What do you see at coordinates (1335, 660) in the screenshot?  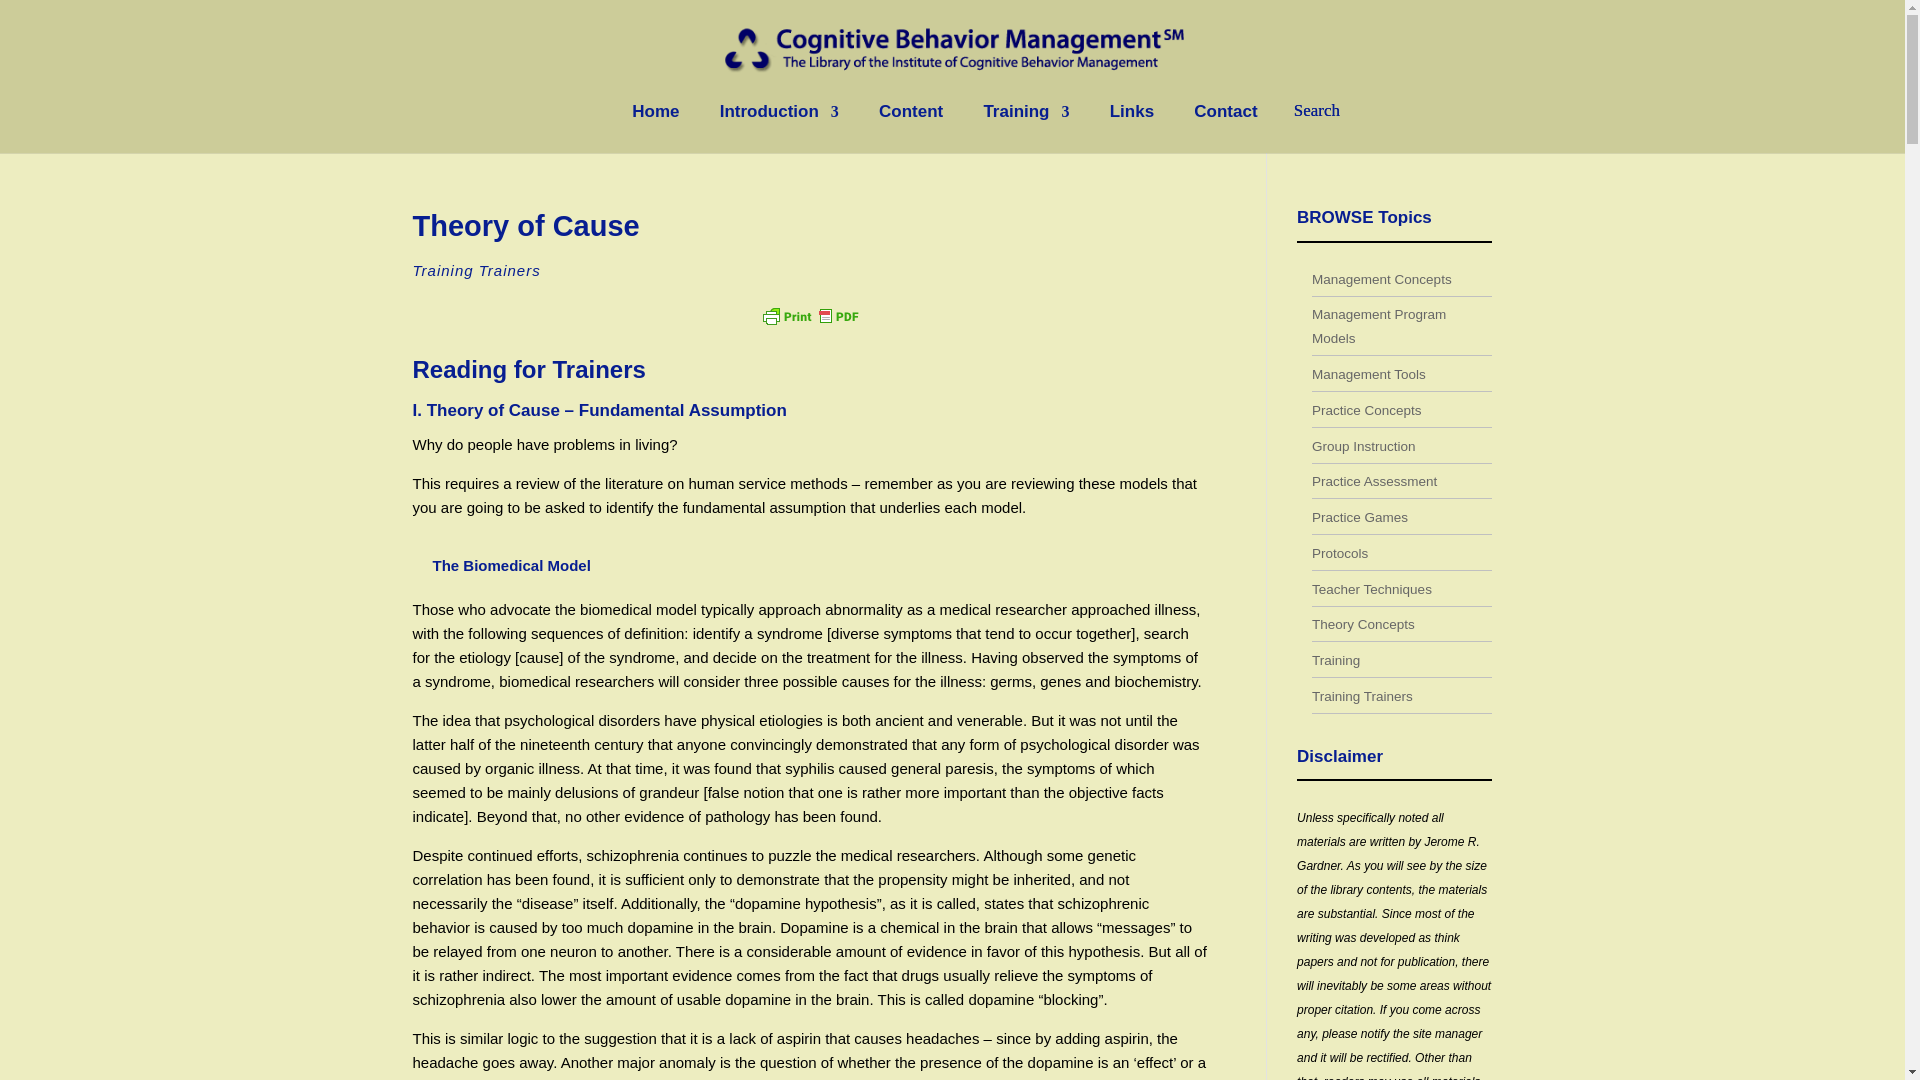 I see `Training` at bounding box center [1335, 660].